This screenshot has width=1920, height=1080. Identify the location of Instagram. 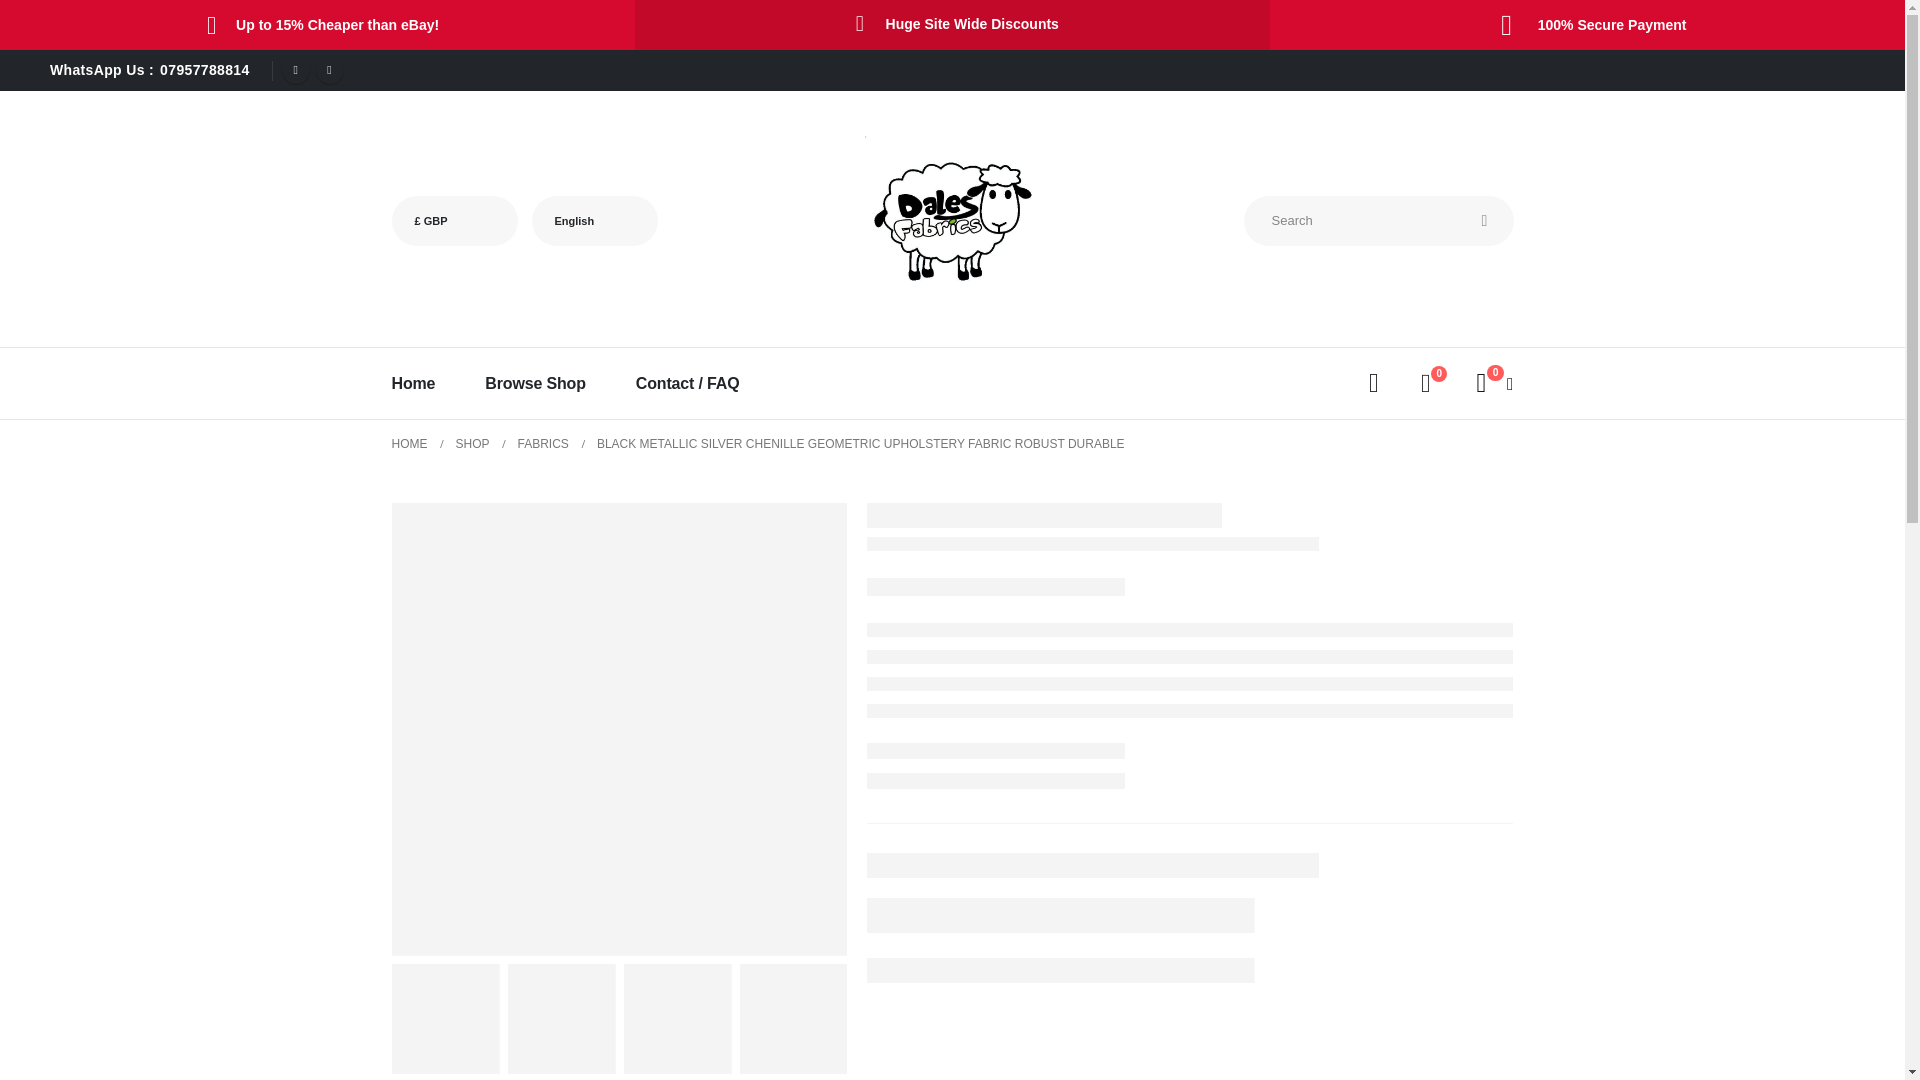
(330, 70).